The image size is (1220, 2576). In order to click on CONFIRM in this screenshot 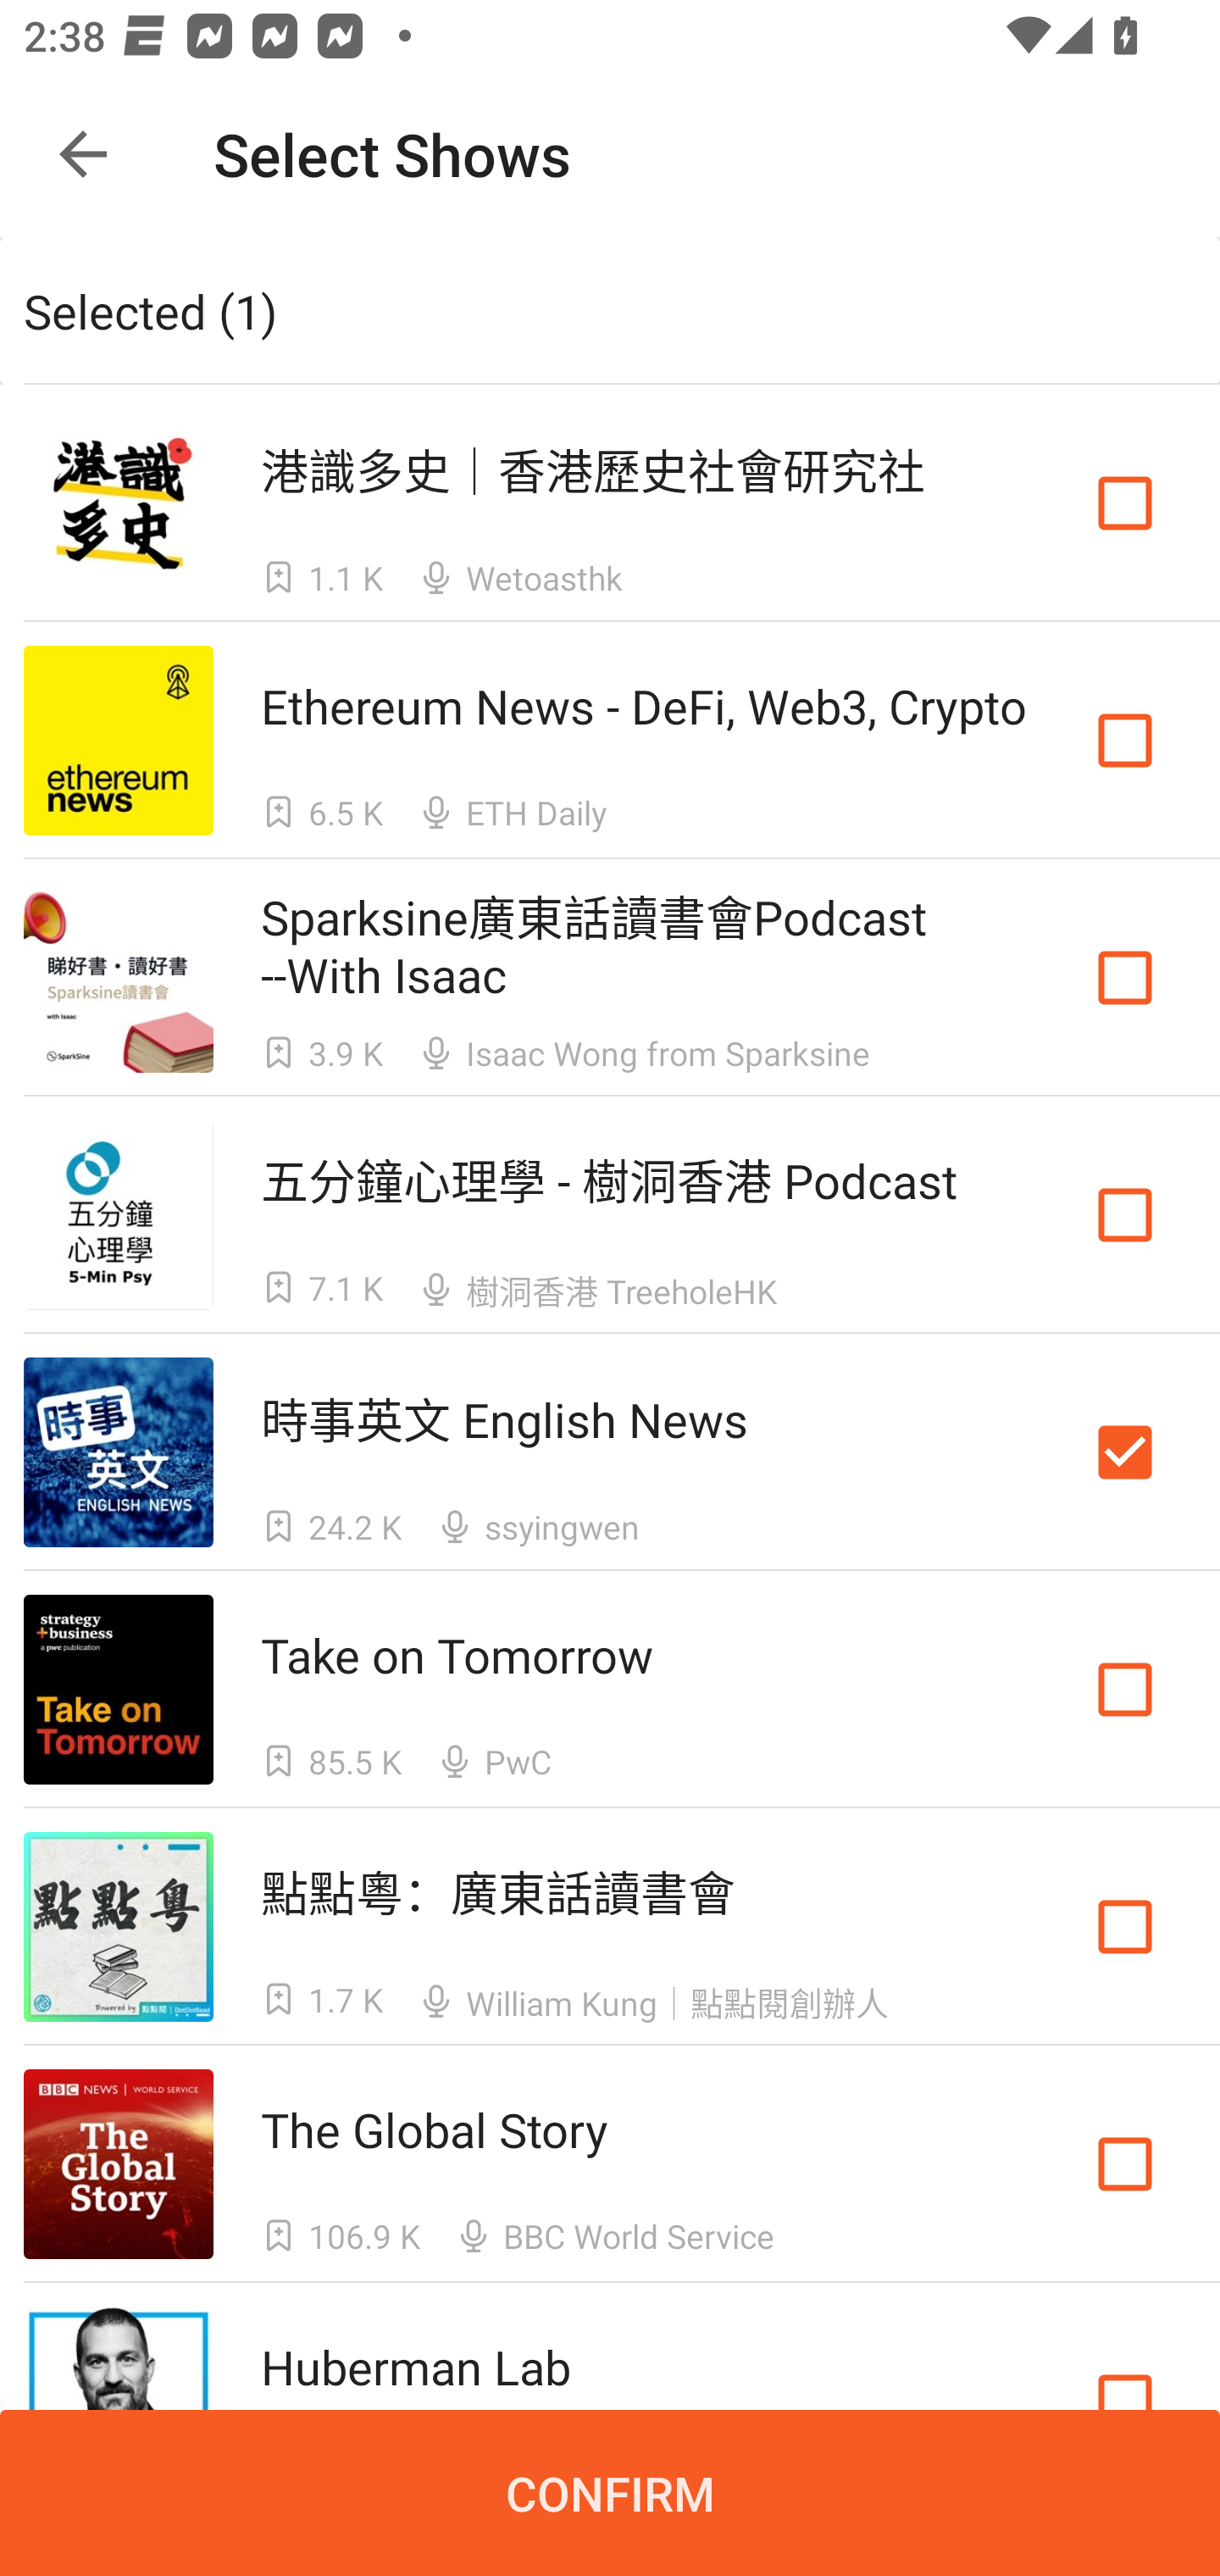, I will do `click(610, 2493)`.